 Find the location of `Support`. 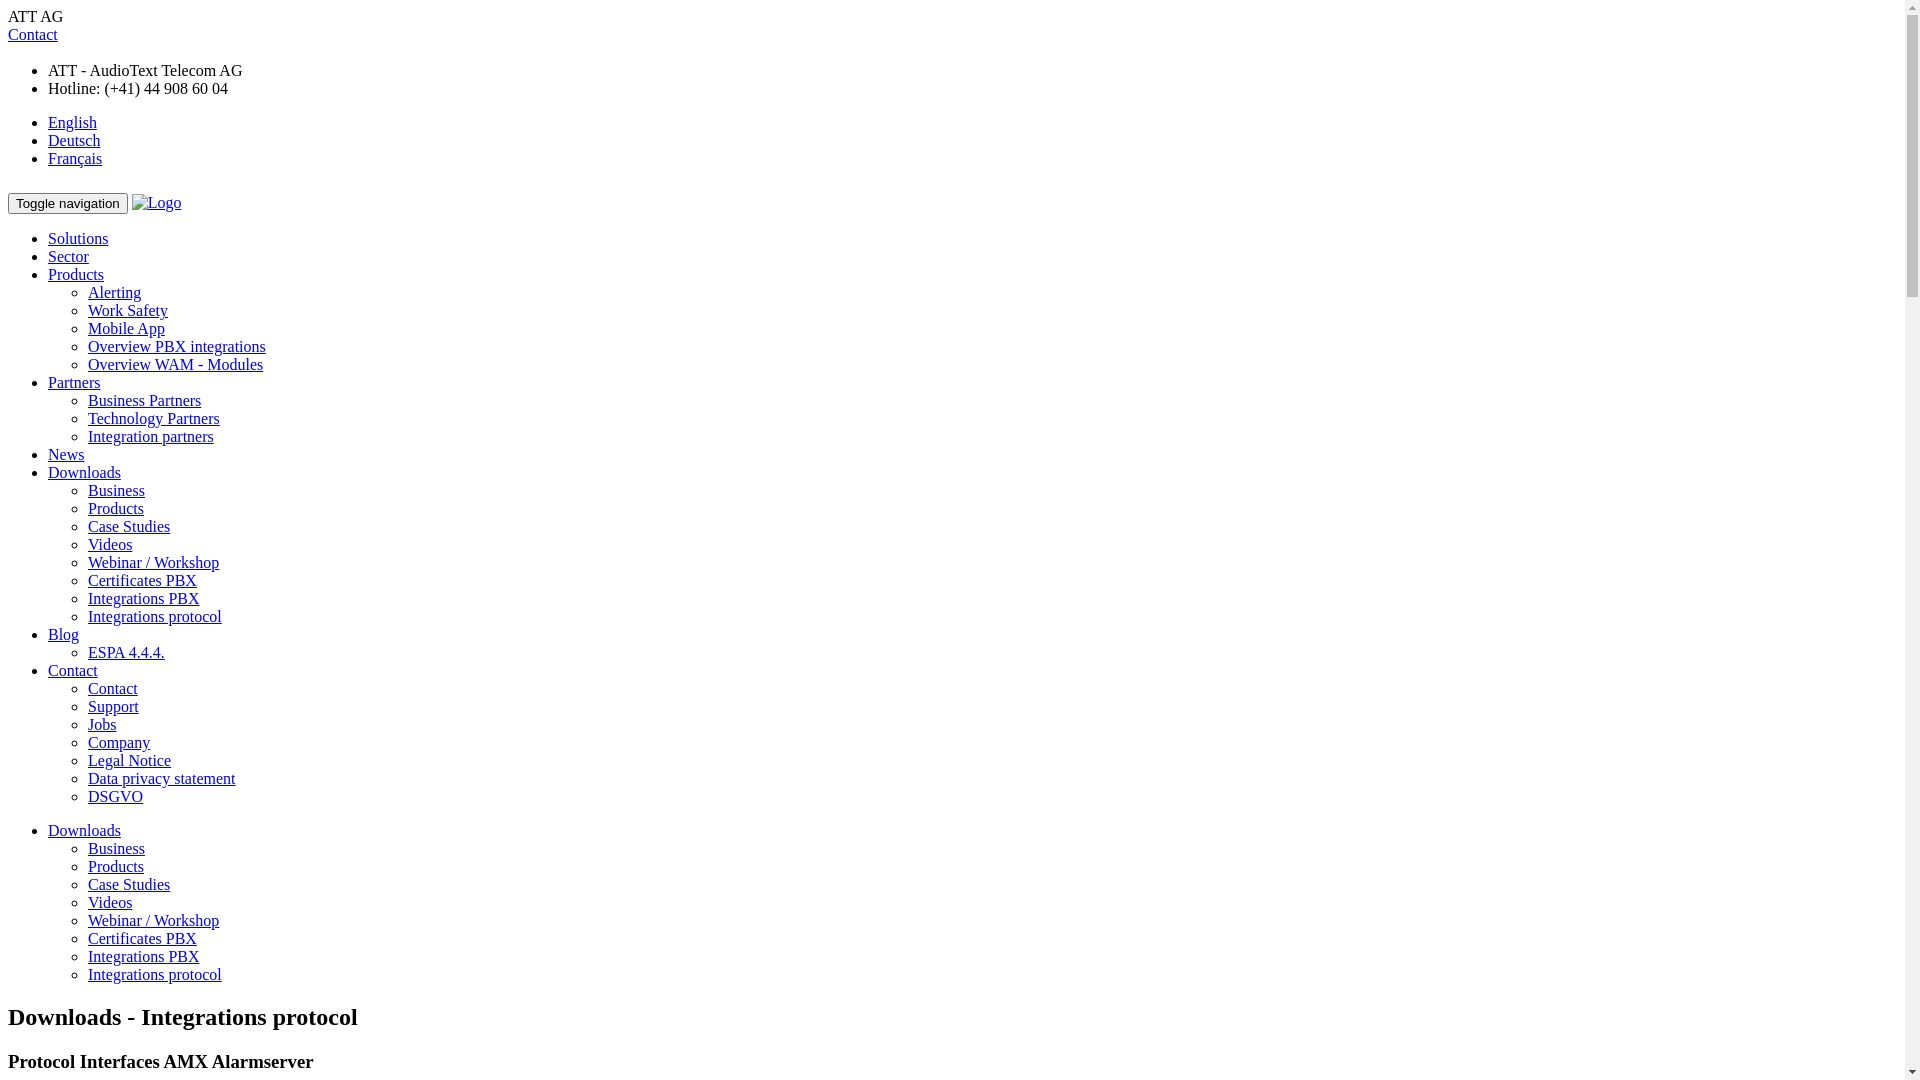

Support is located at coordinates (114, 706).